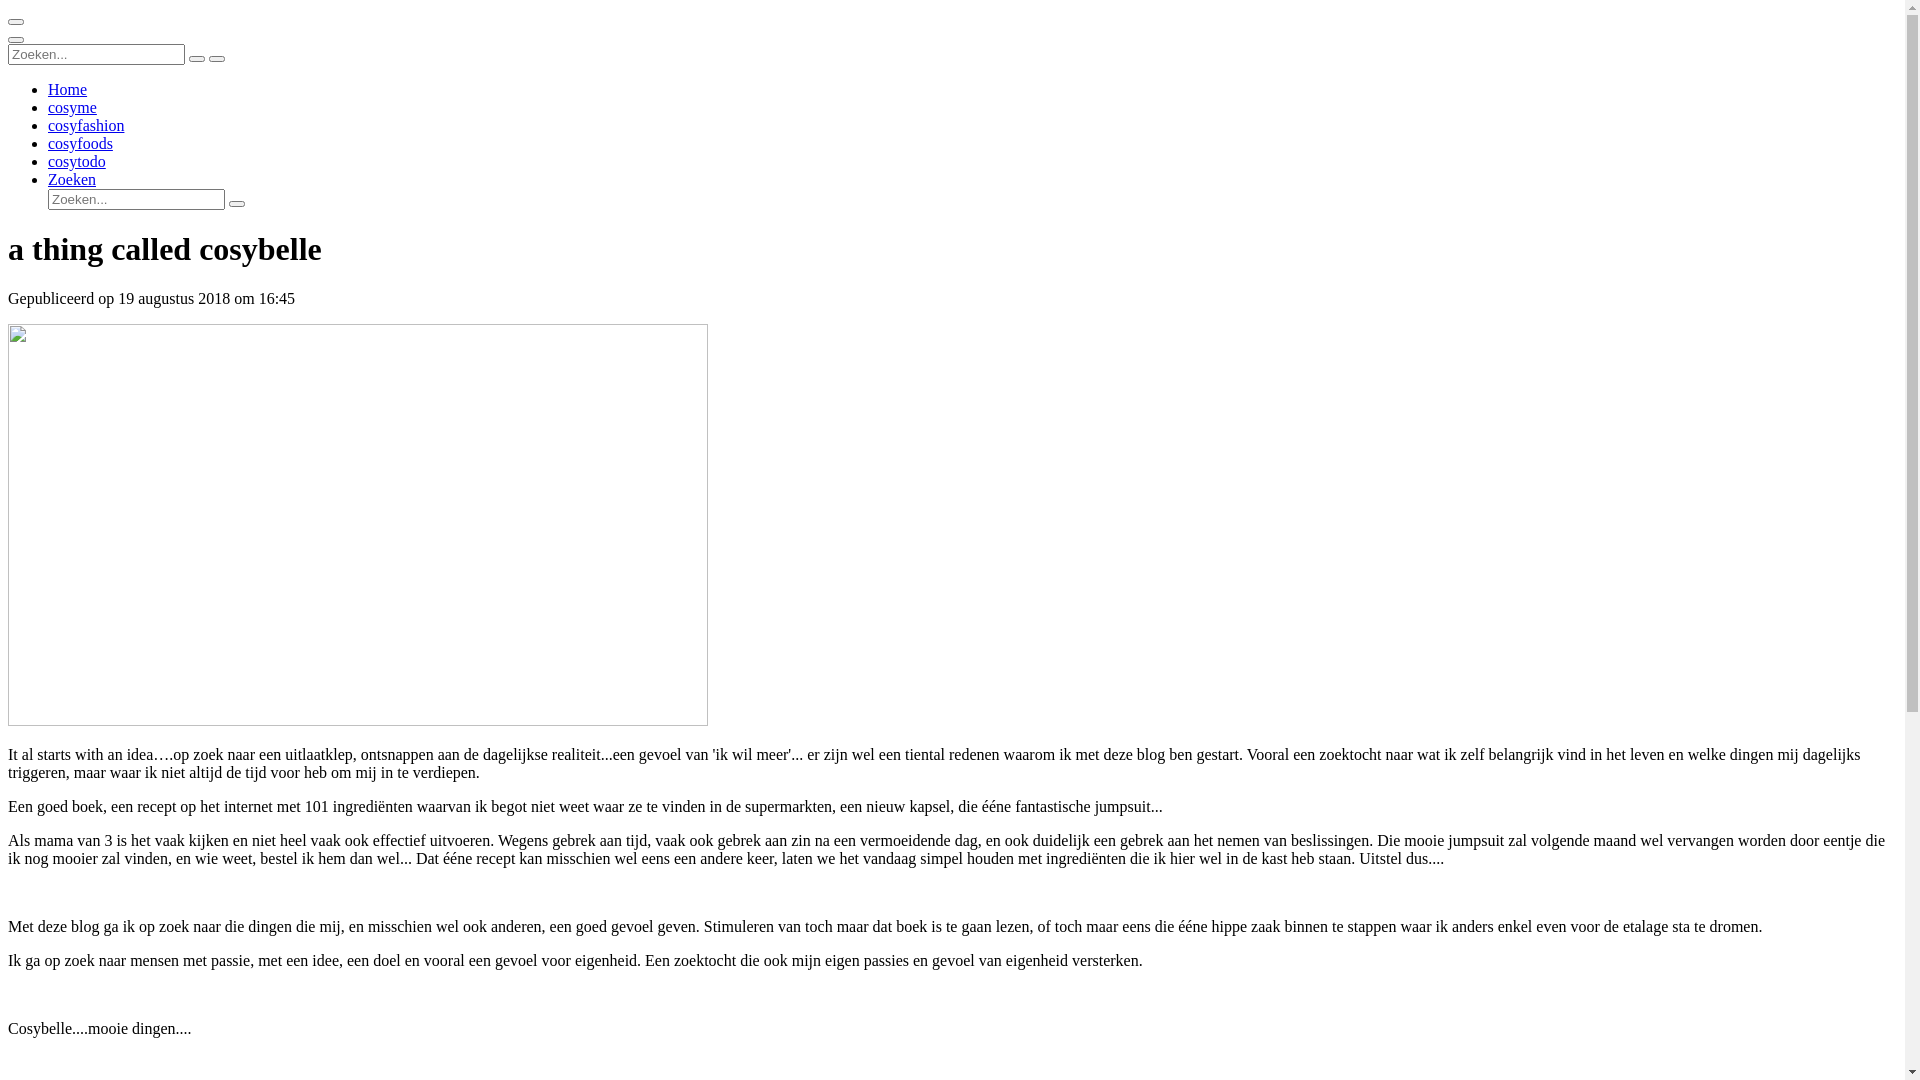  Describe the element at coordinates (72, 180) in the screenshot. I see `Zoeken` at that location.